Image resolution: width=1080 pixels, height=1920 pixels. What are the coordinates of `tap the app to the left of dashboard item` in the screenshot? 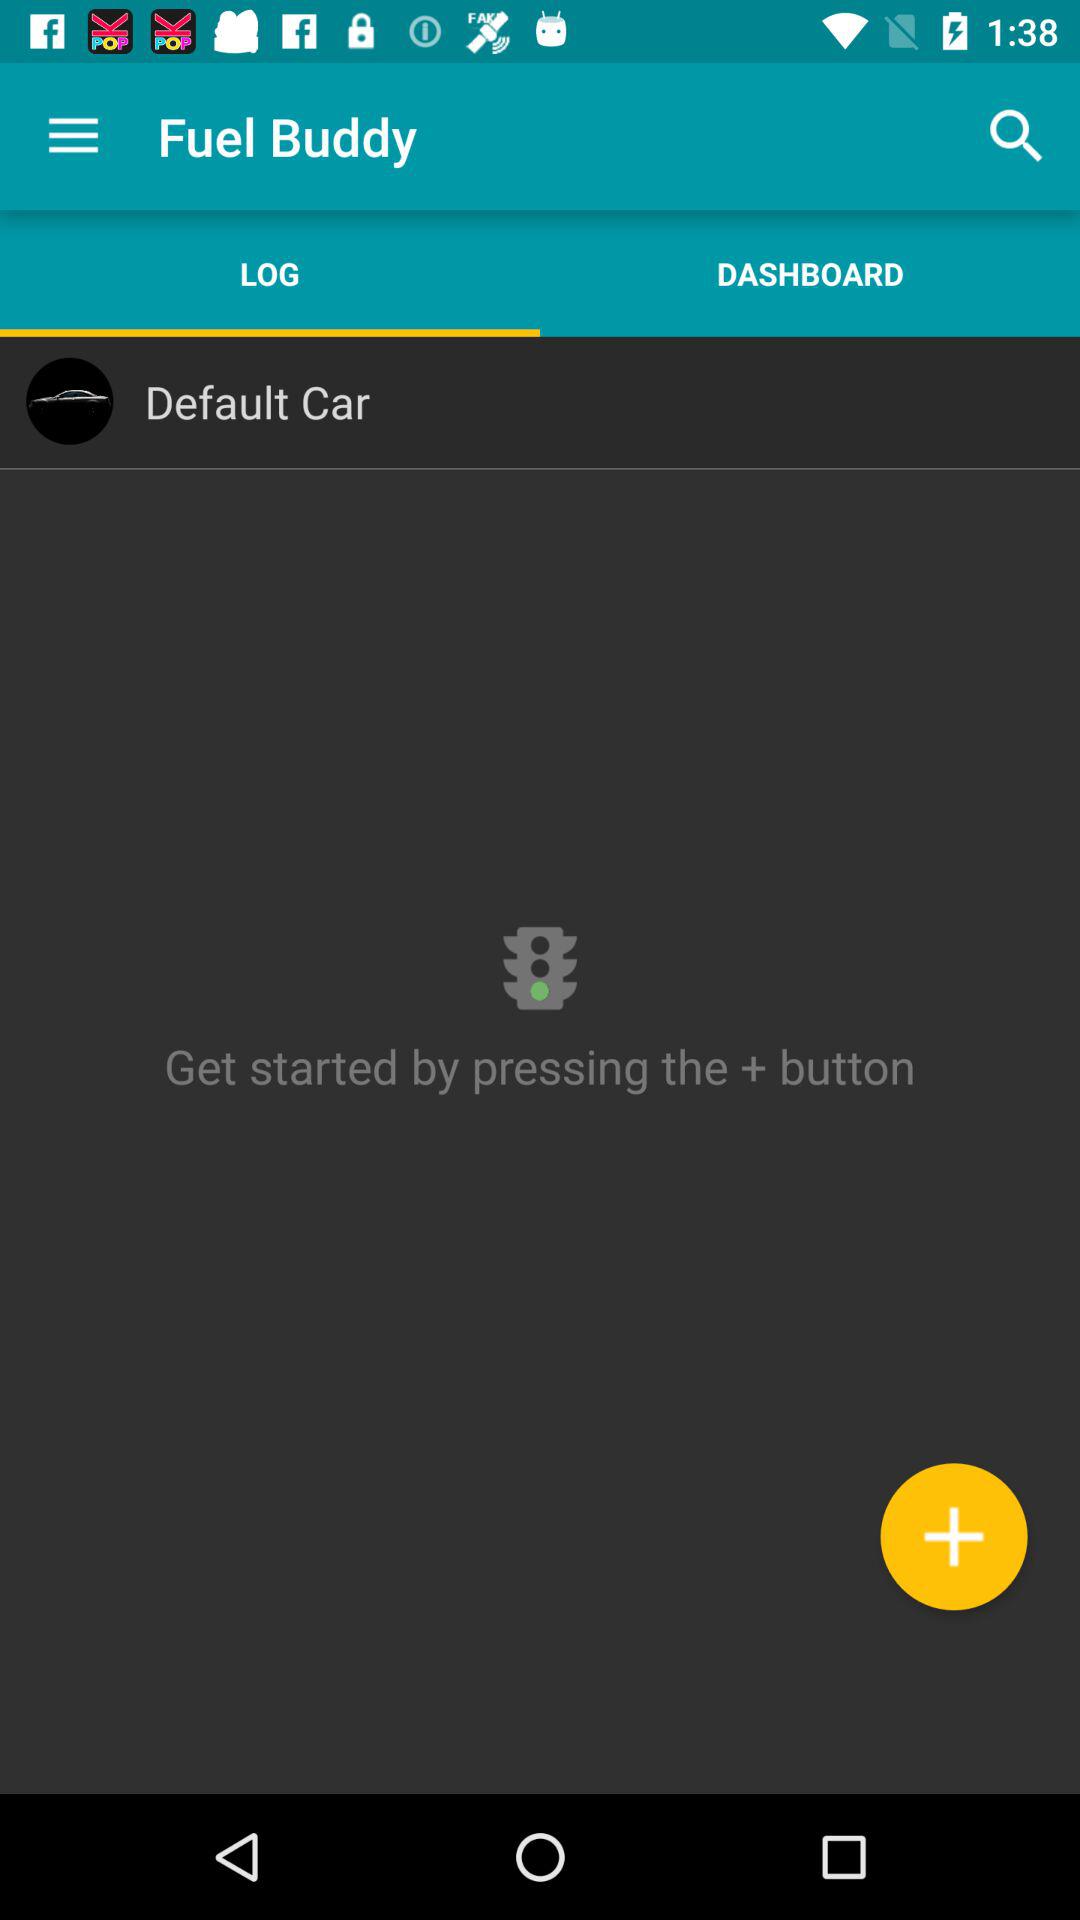 It's located at (270, 273).